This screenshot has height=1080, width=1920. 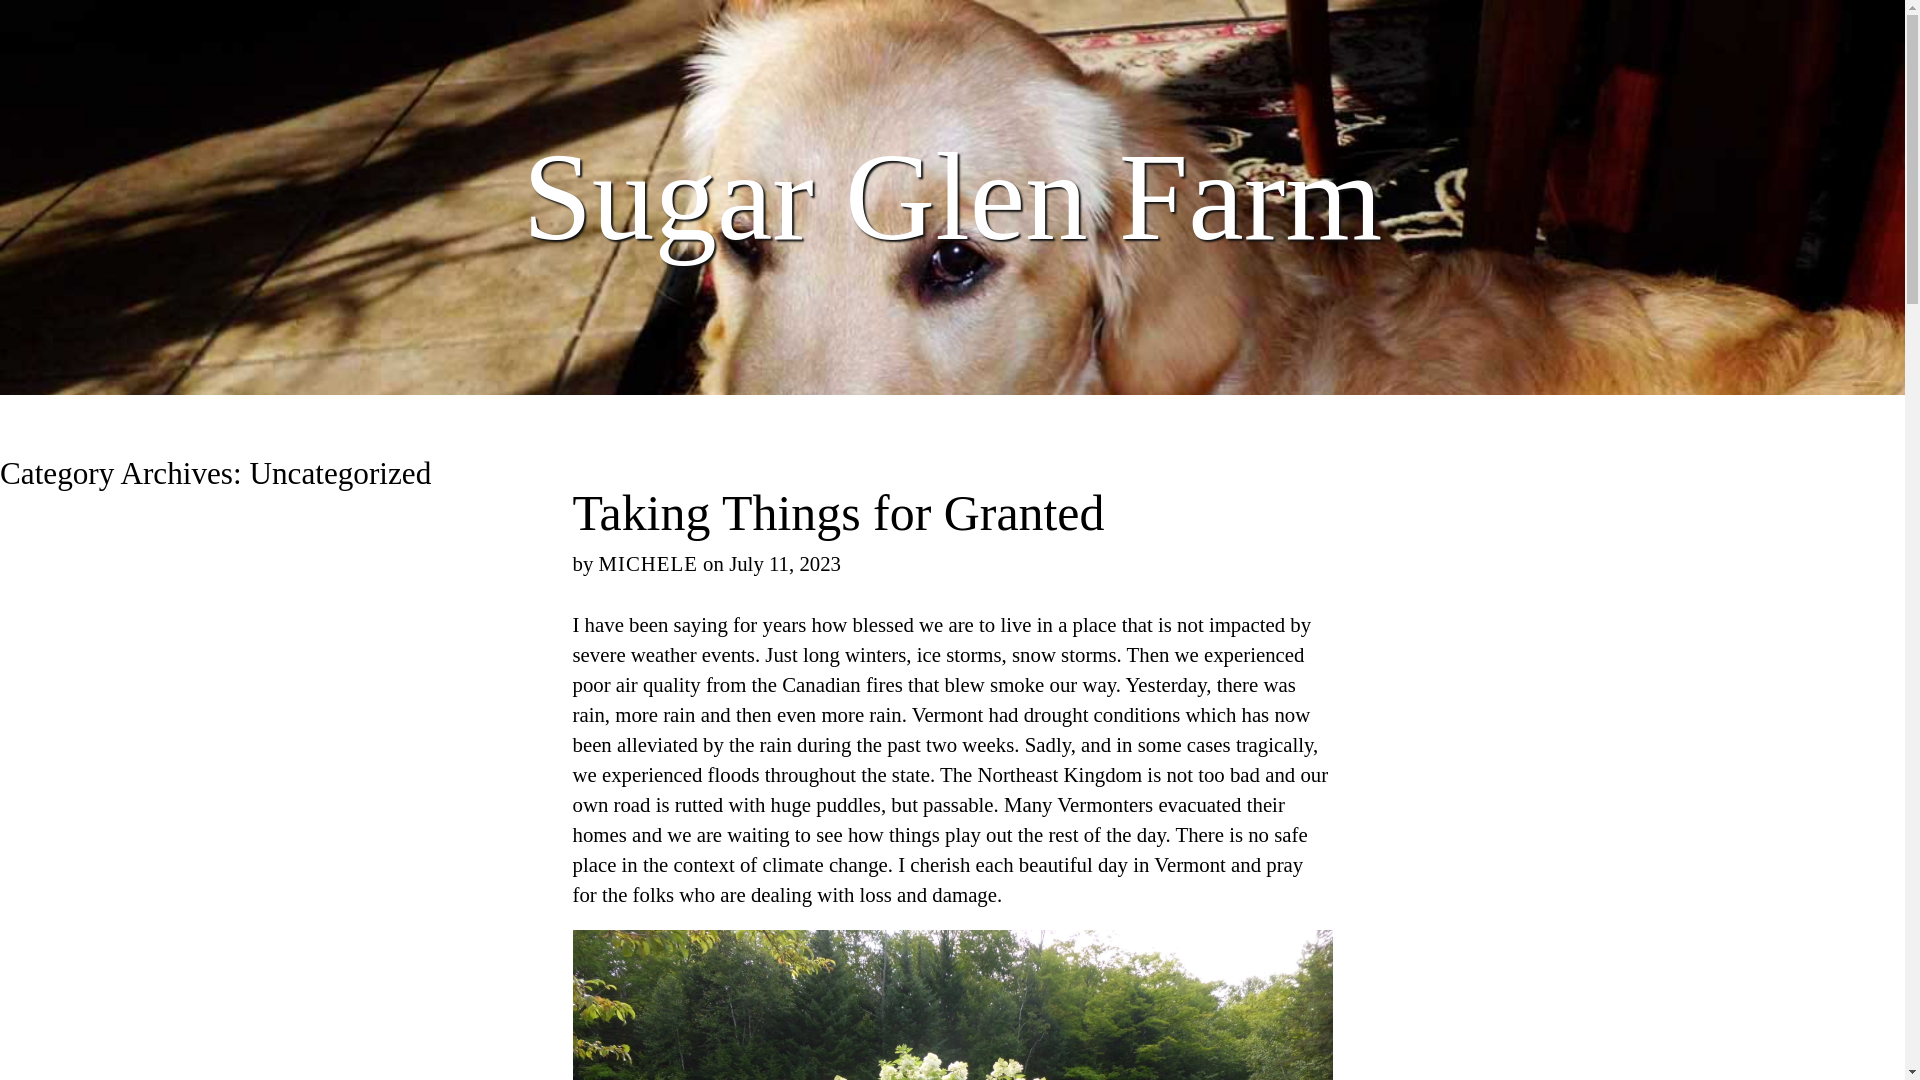 I want to click on ABOUT, so click(x=1855, y=22).